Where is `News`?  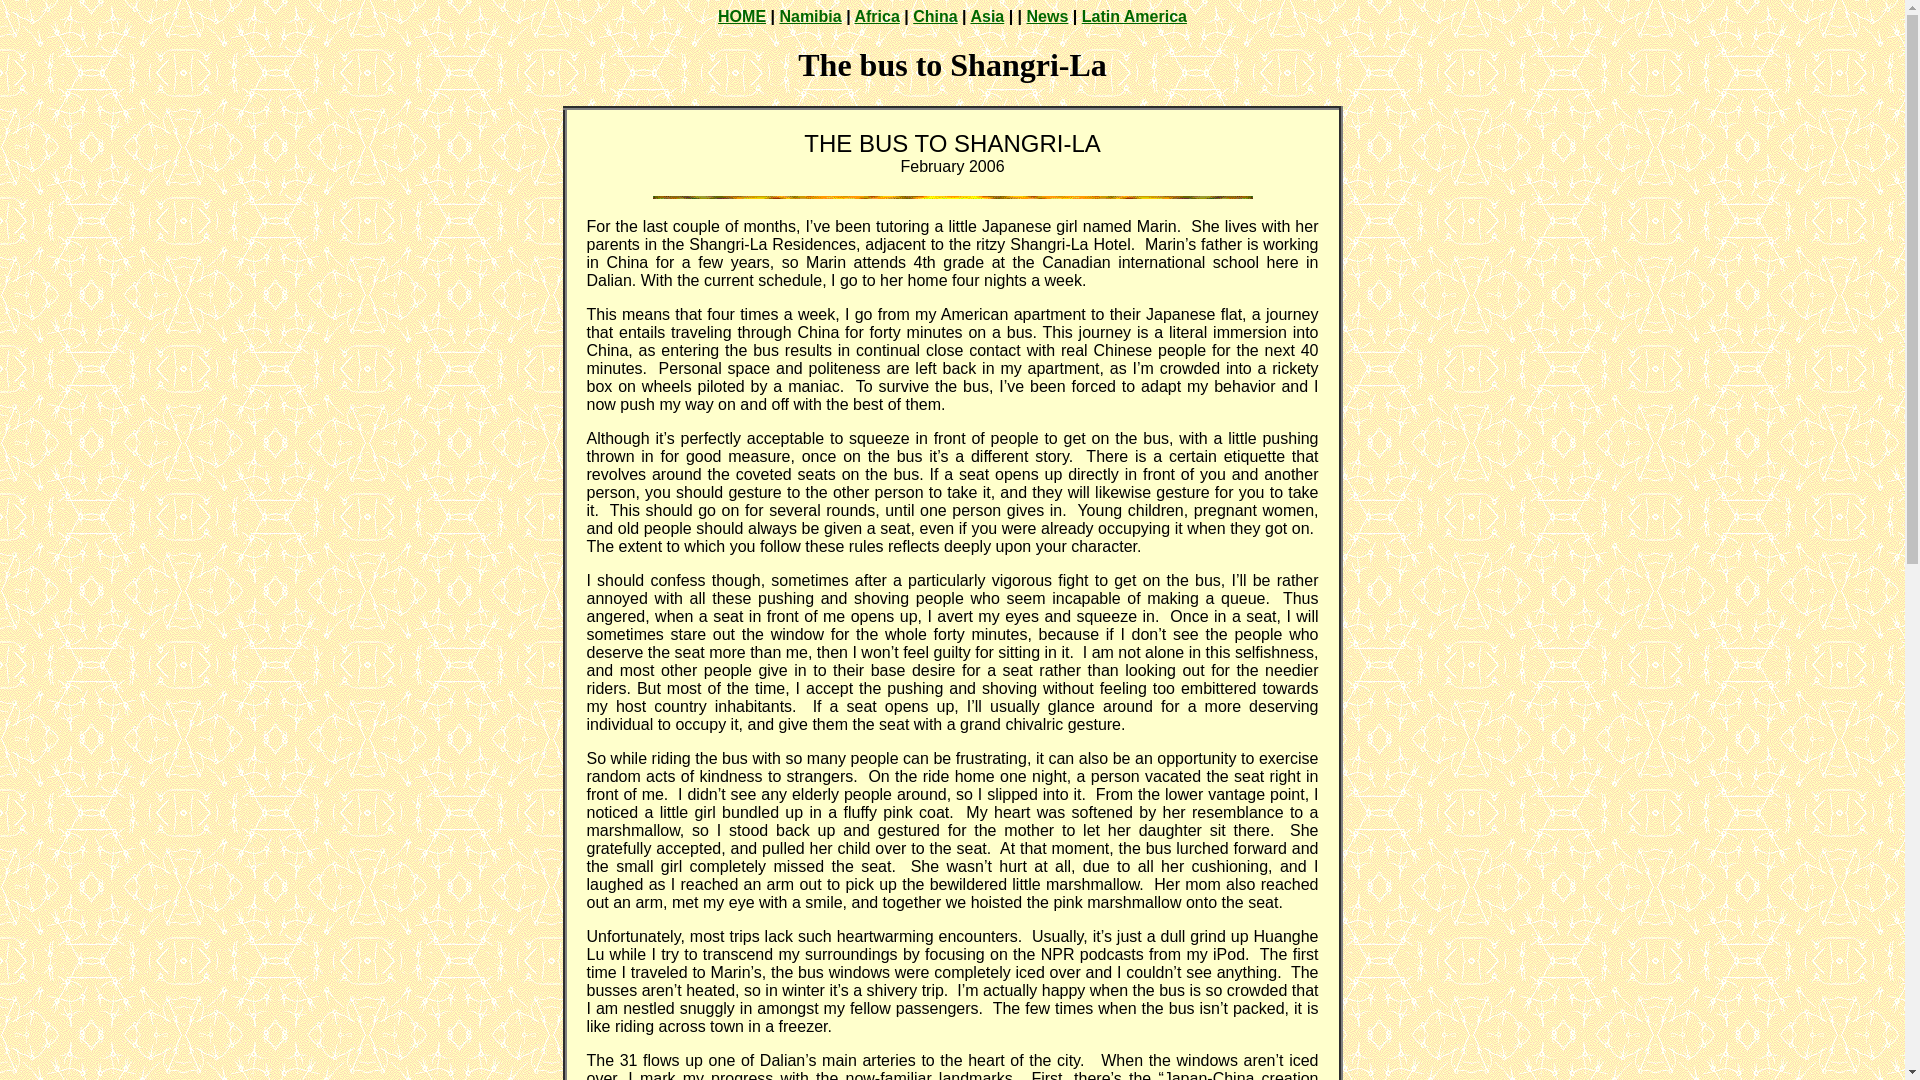
News is located at coordinates (1048, 16).